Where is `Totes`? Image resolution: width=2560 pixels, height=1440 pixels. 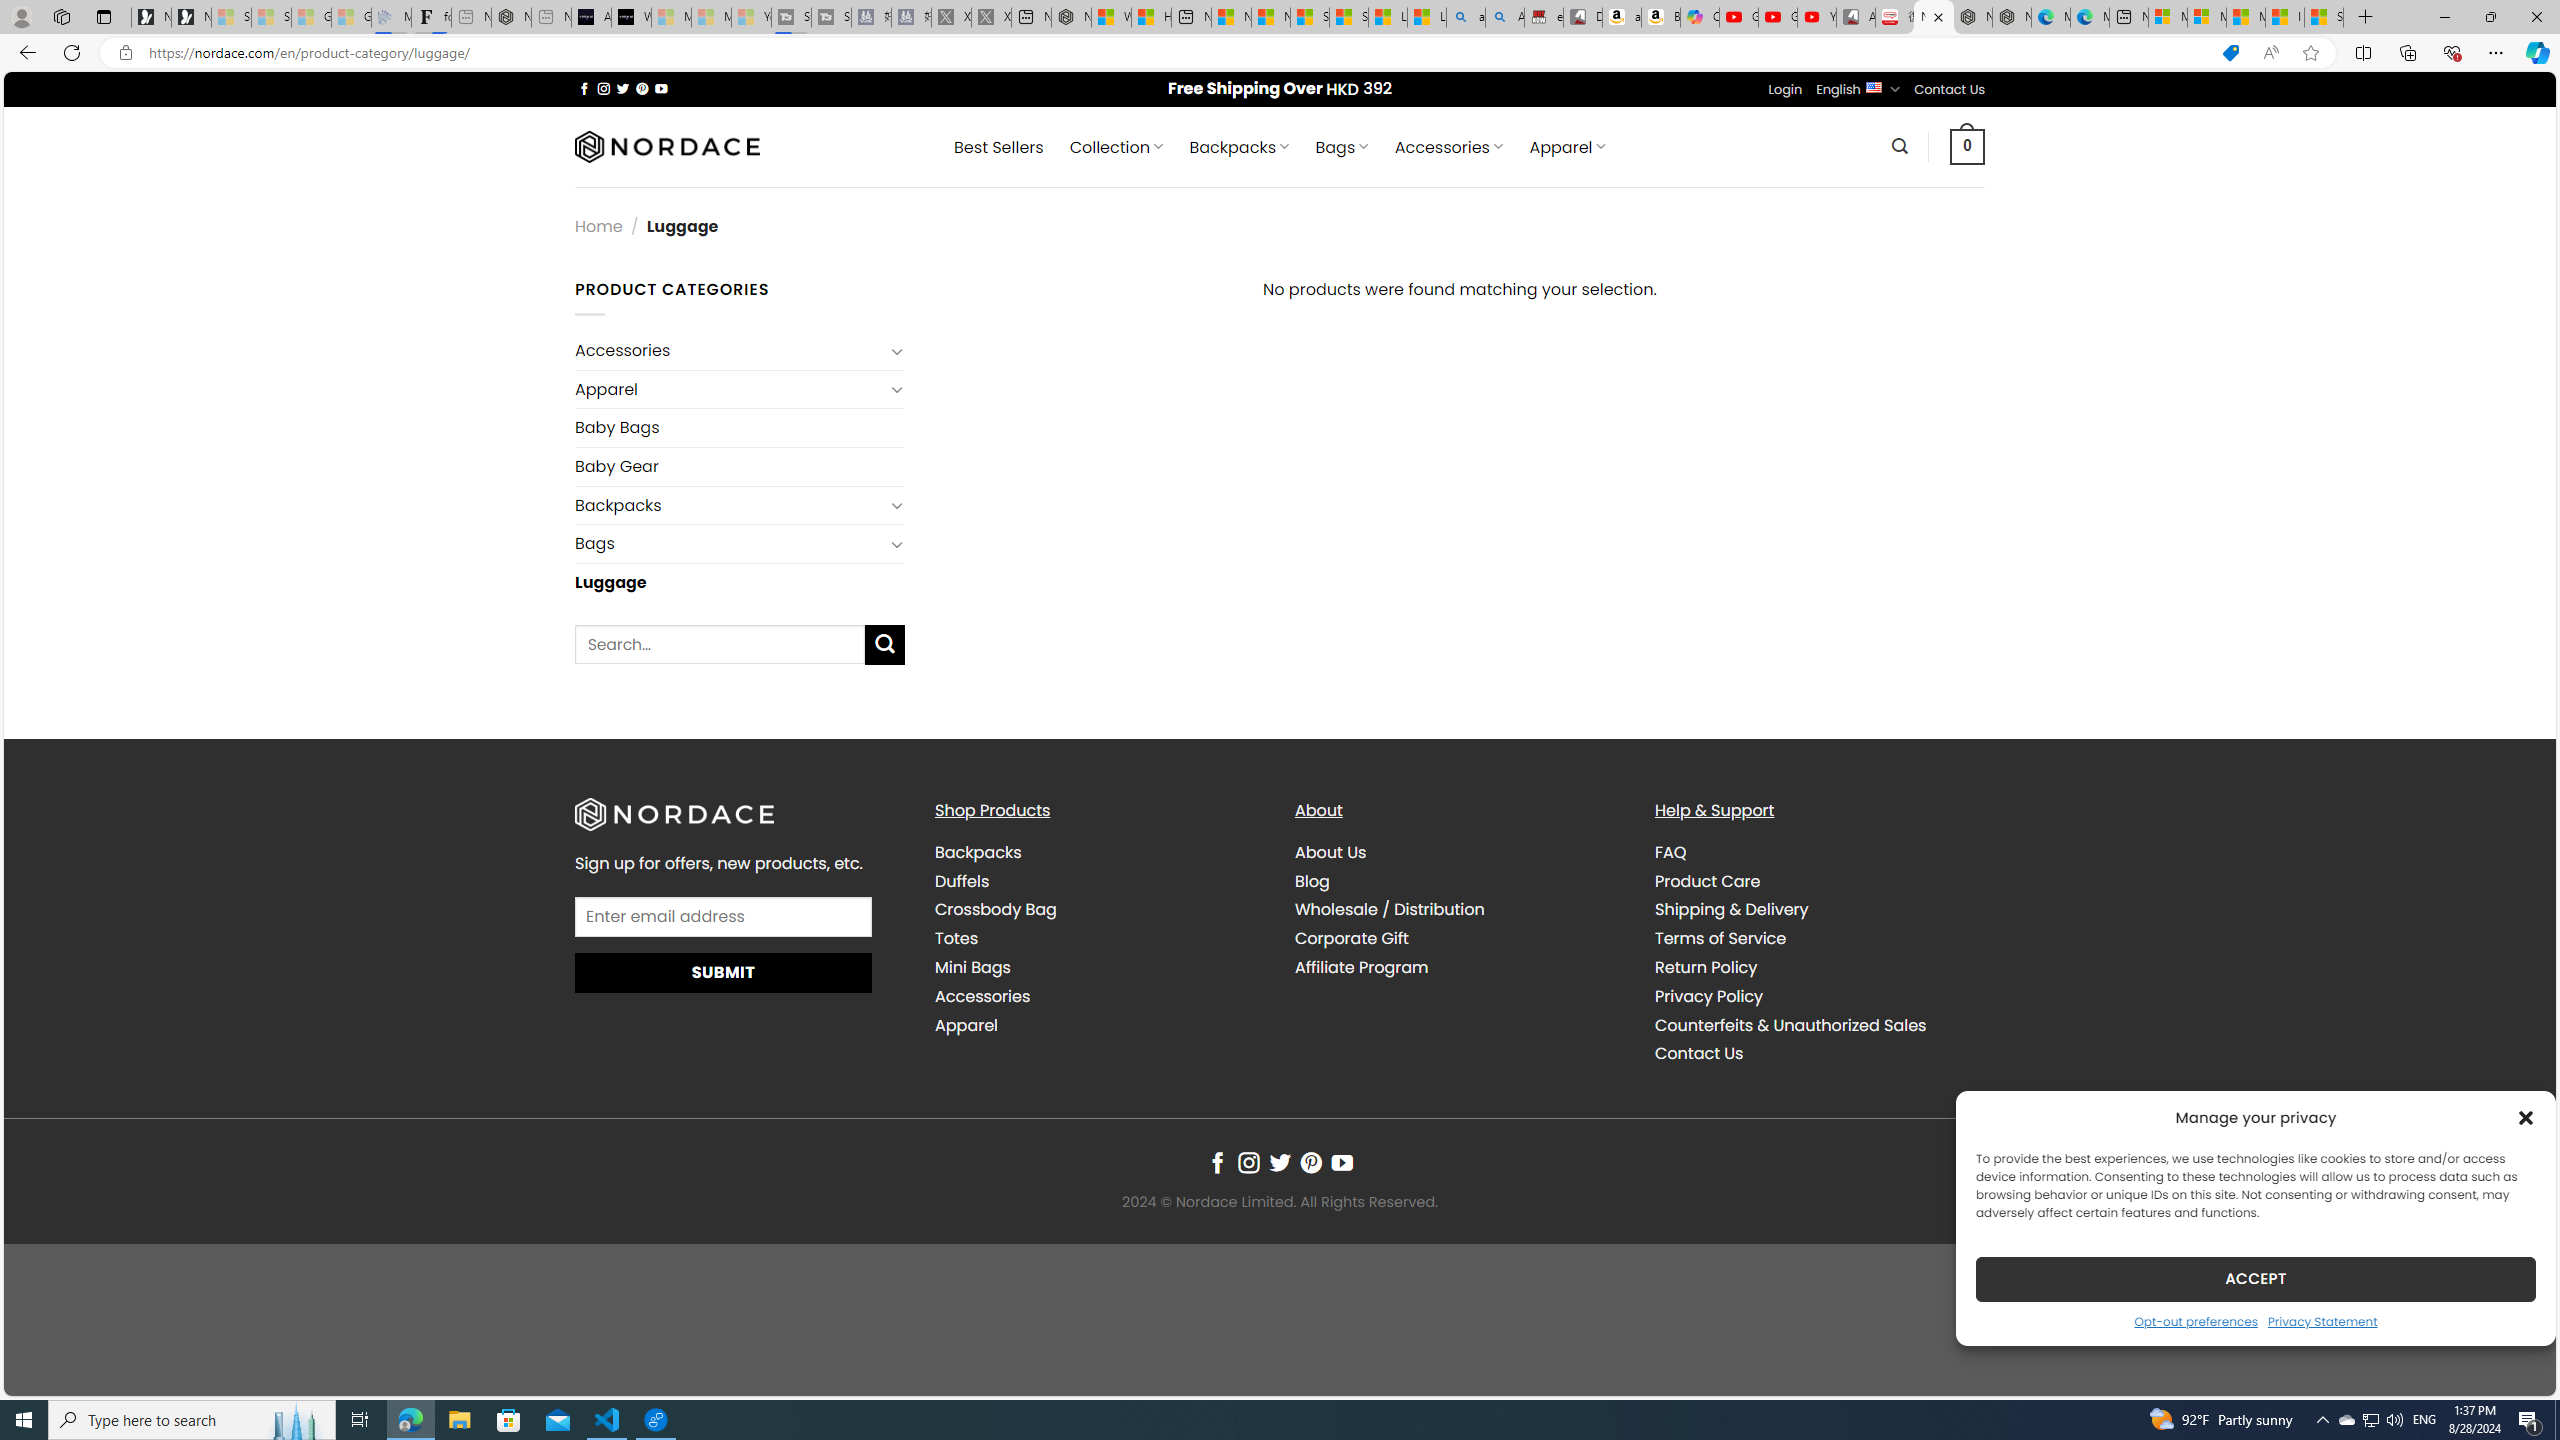 Totes is located at coordinates (1099, 938).